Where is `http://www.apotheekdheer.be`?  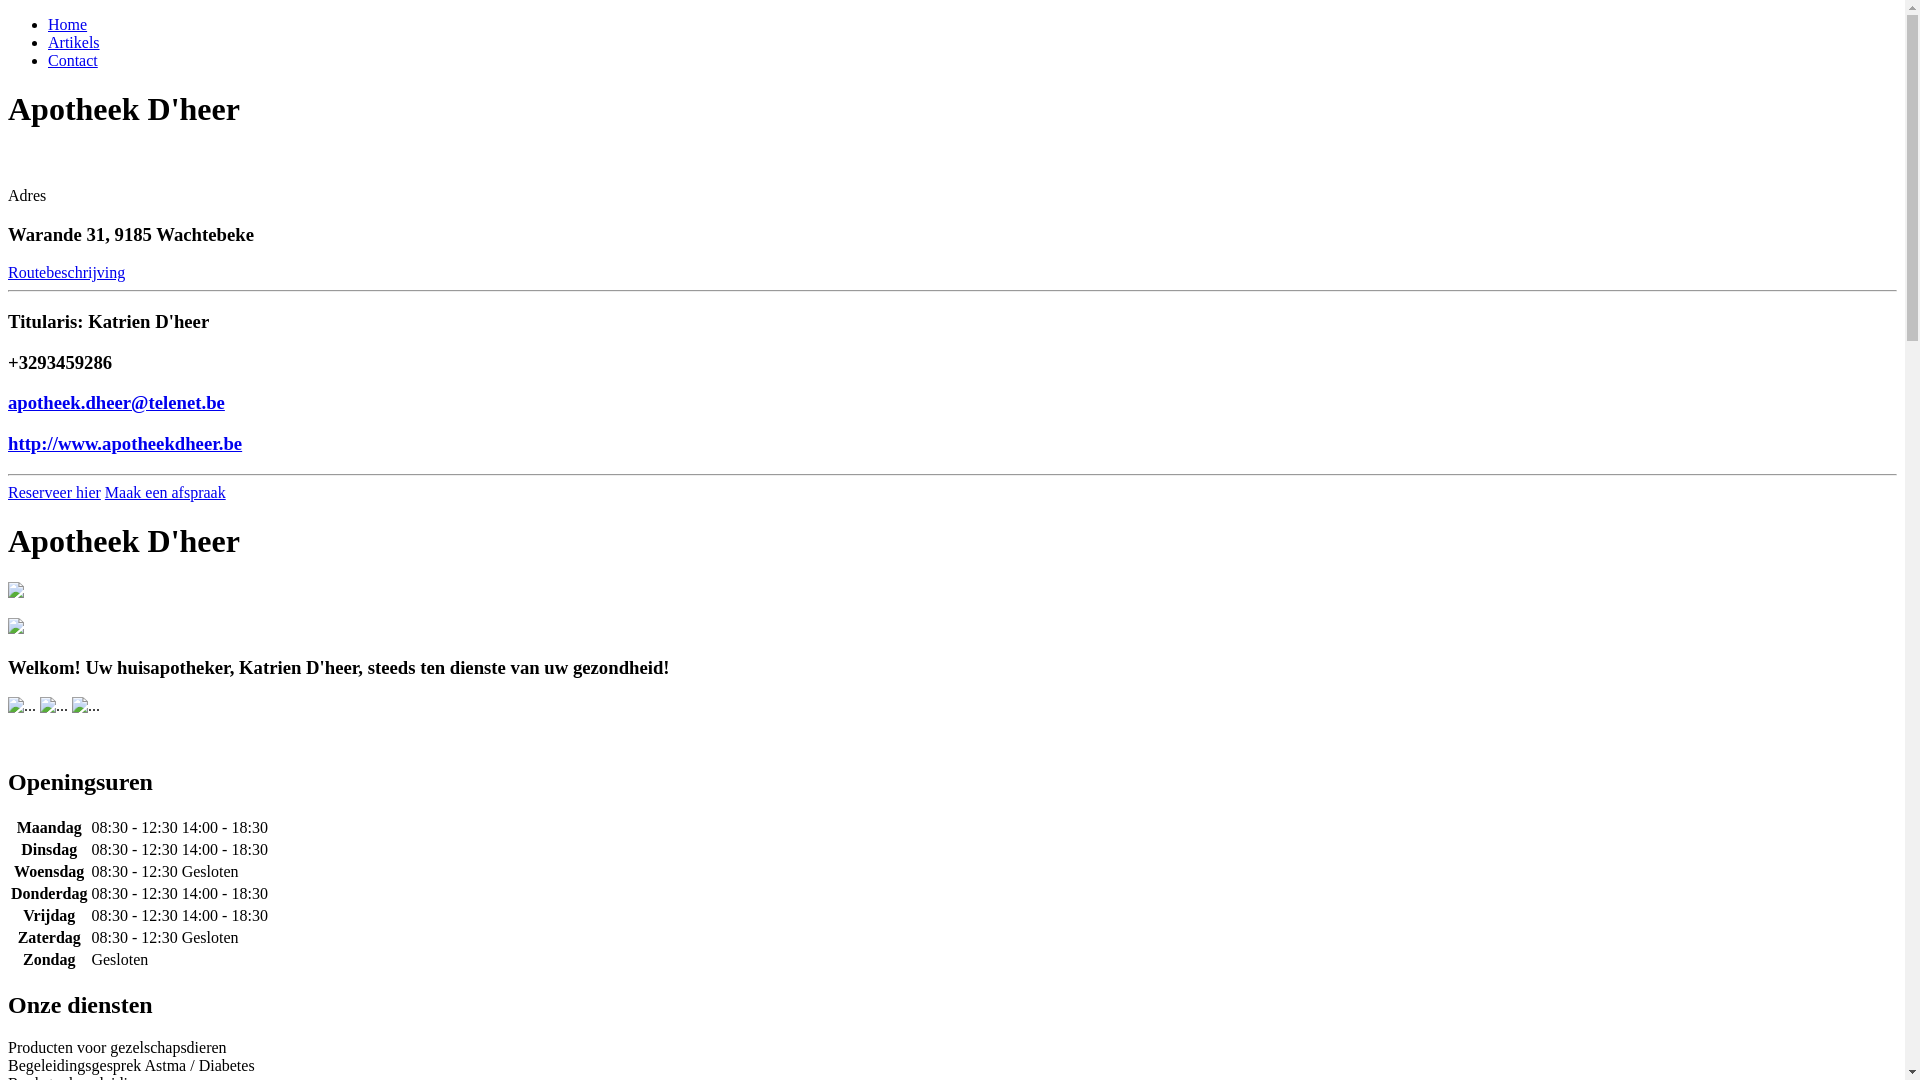 http://www.apotheekdheer.be is located at coordinates (125, 444).